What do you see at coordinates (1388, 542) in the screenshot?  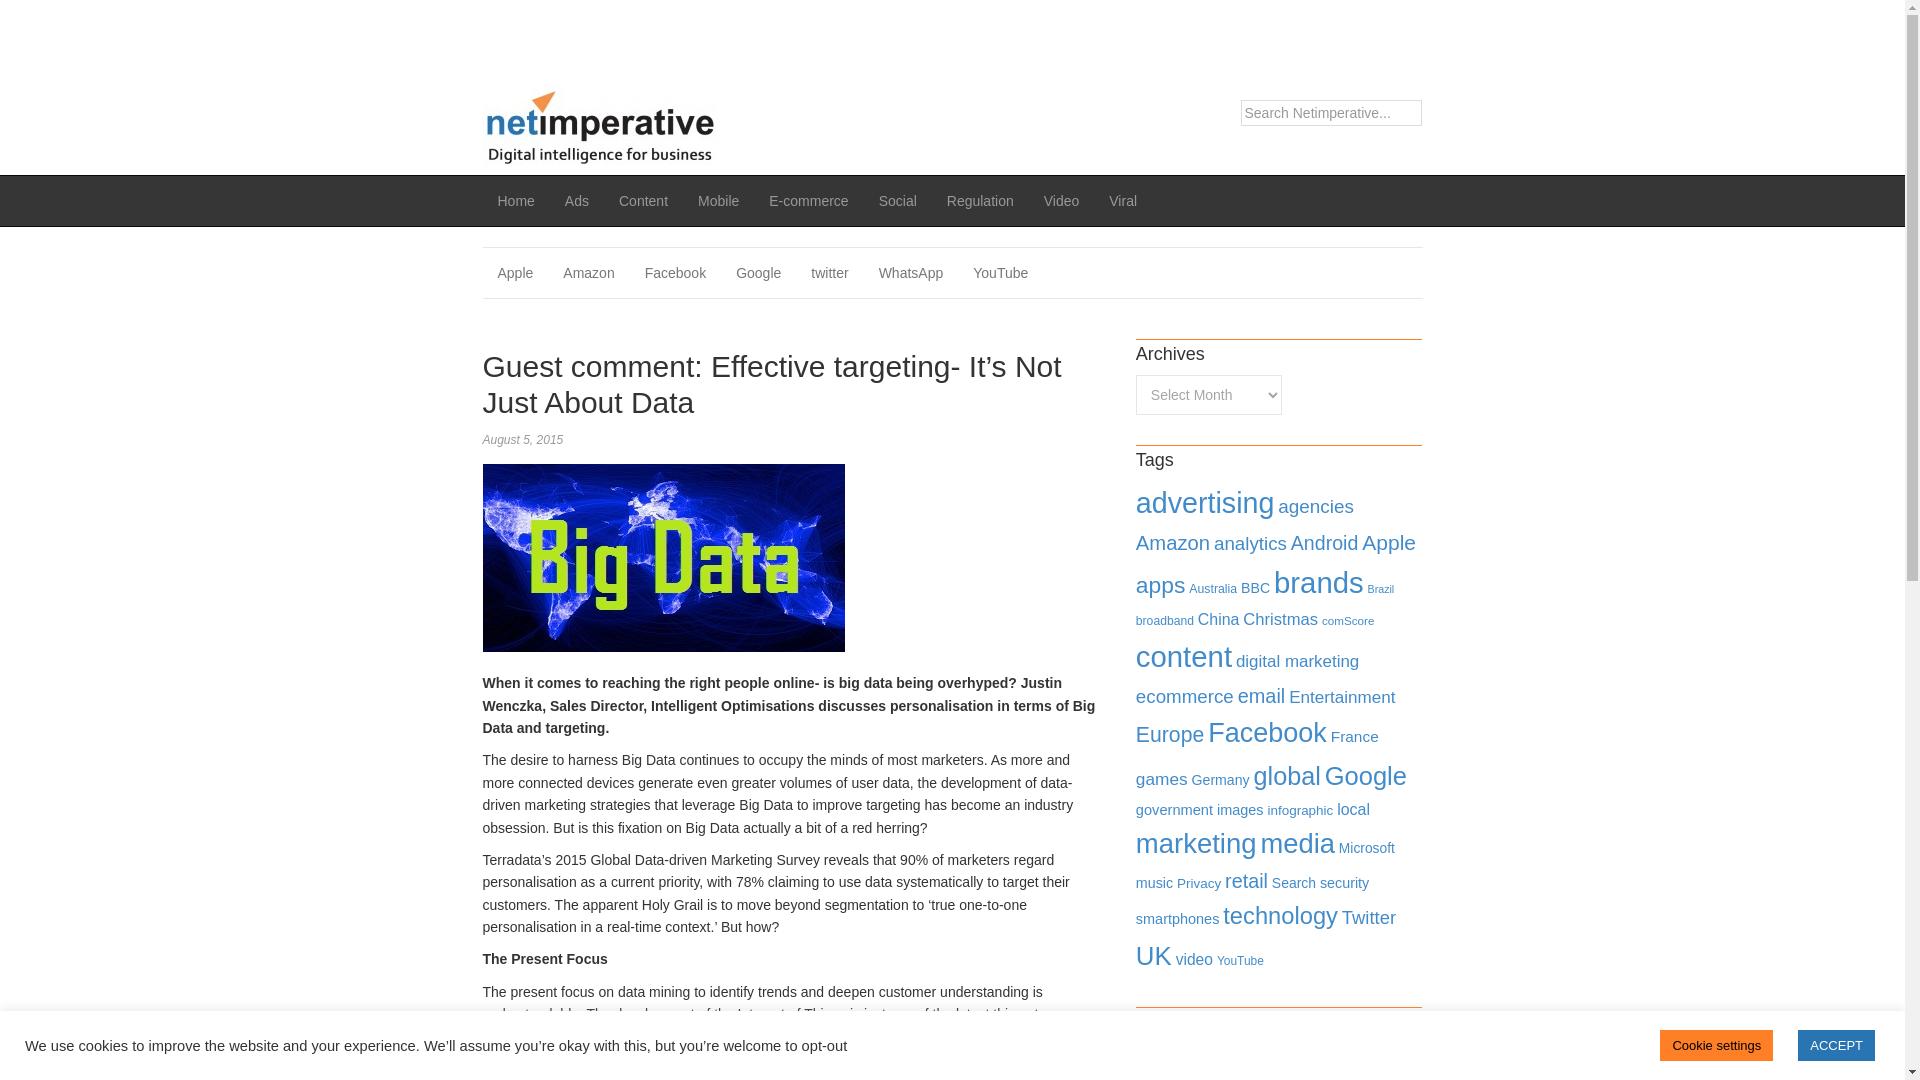 I see `Apple` at bounding box center [1388, 542].